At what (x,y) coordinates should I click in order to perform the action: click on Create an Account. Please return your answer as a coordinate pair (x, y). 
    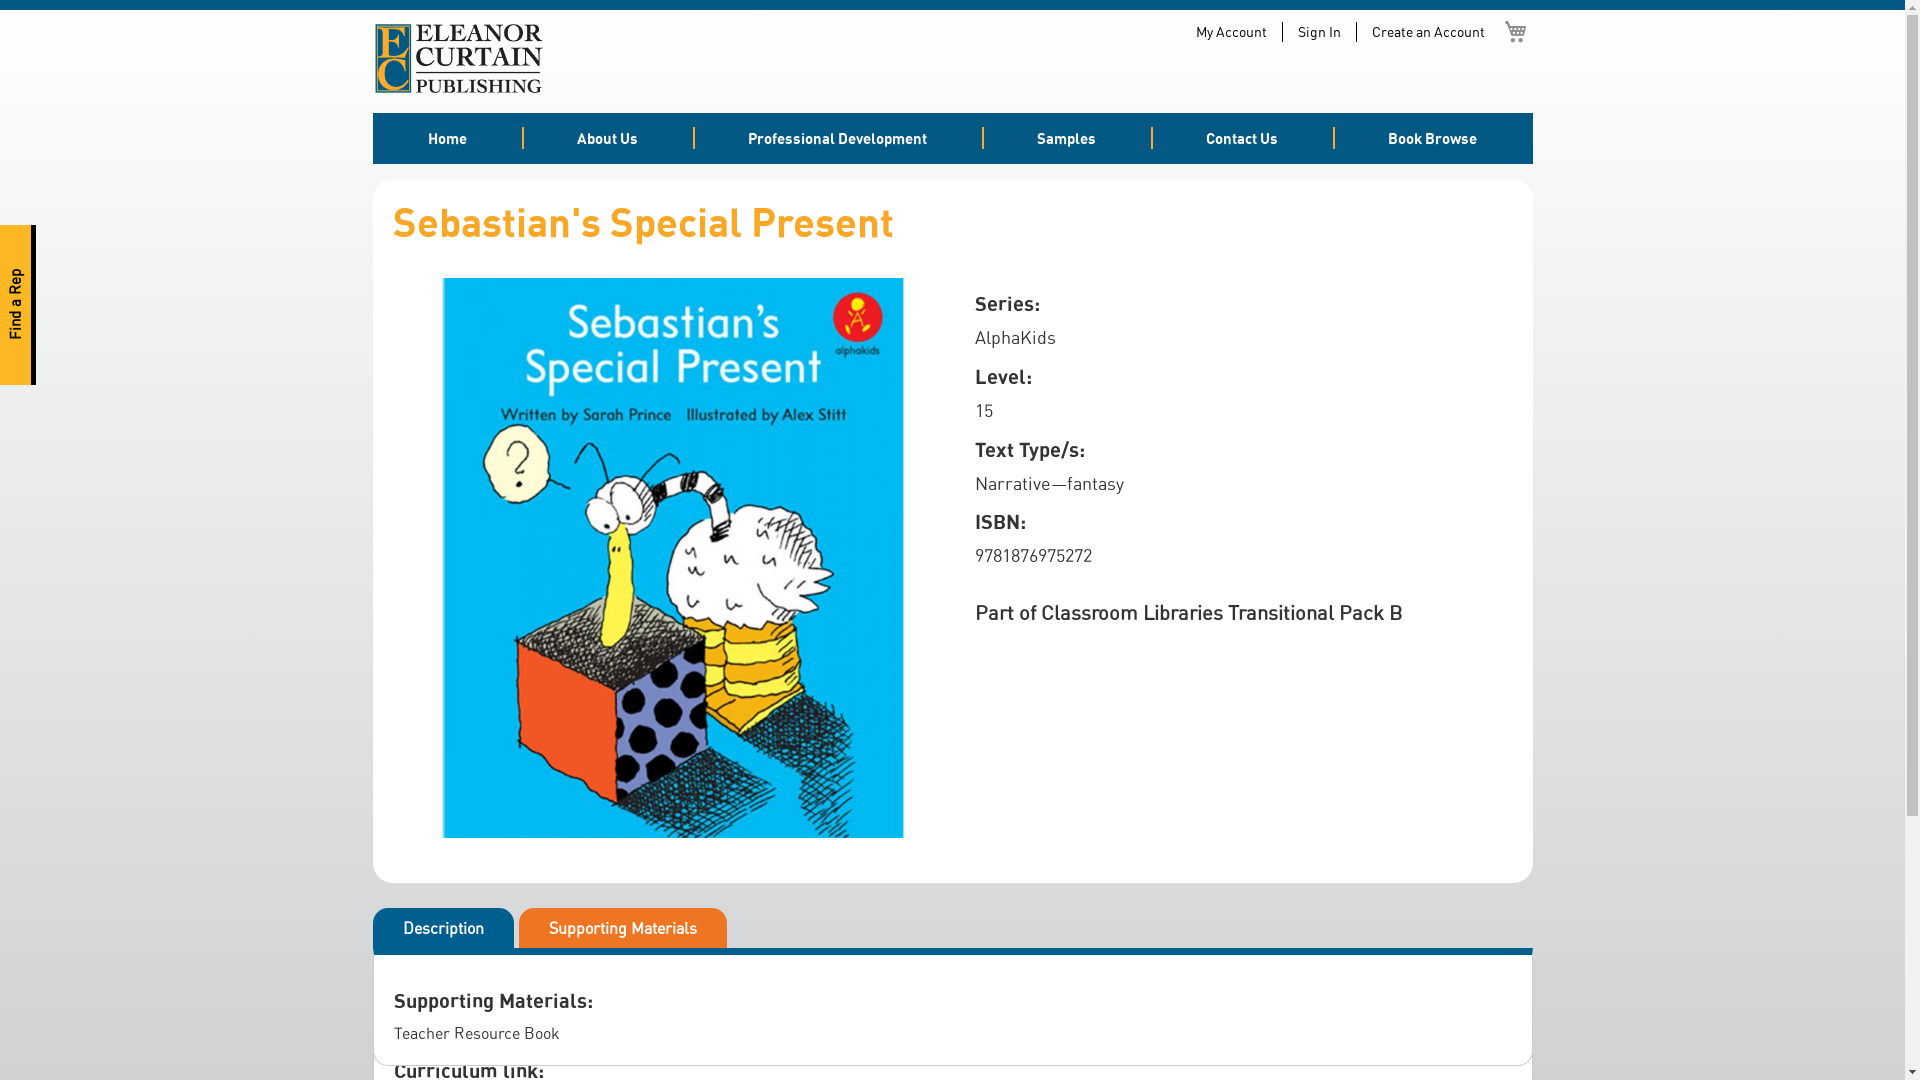
    Looking at the image, I should click on (1428, 32).